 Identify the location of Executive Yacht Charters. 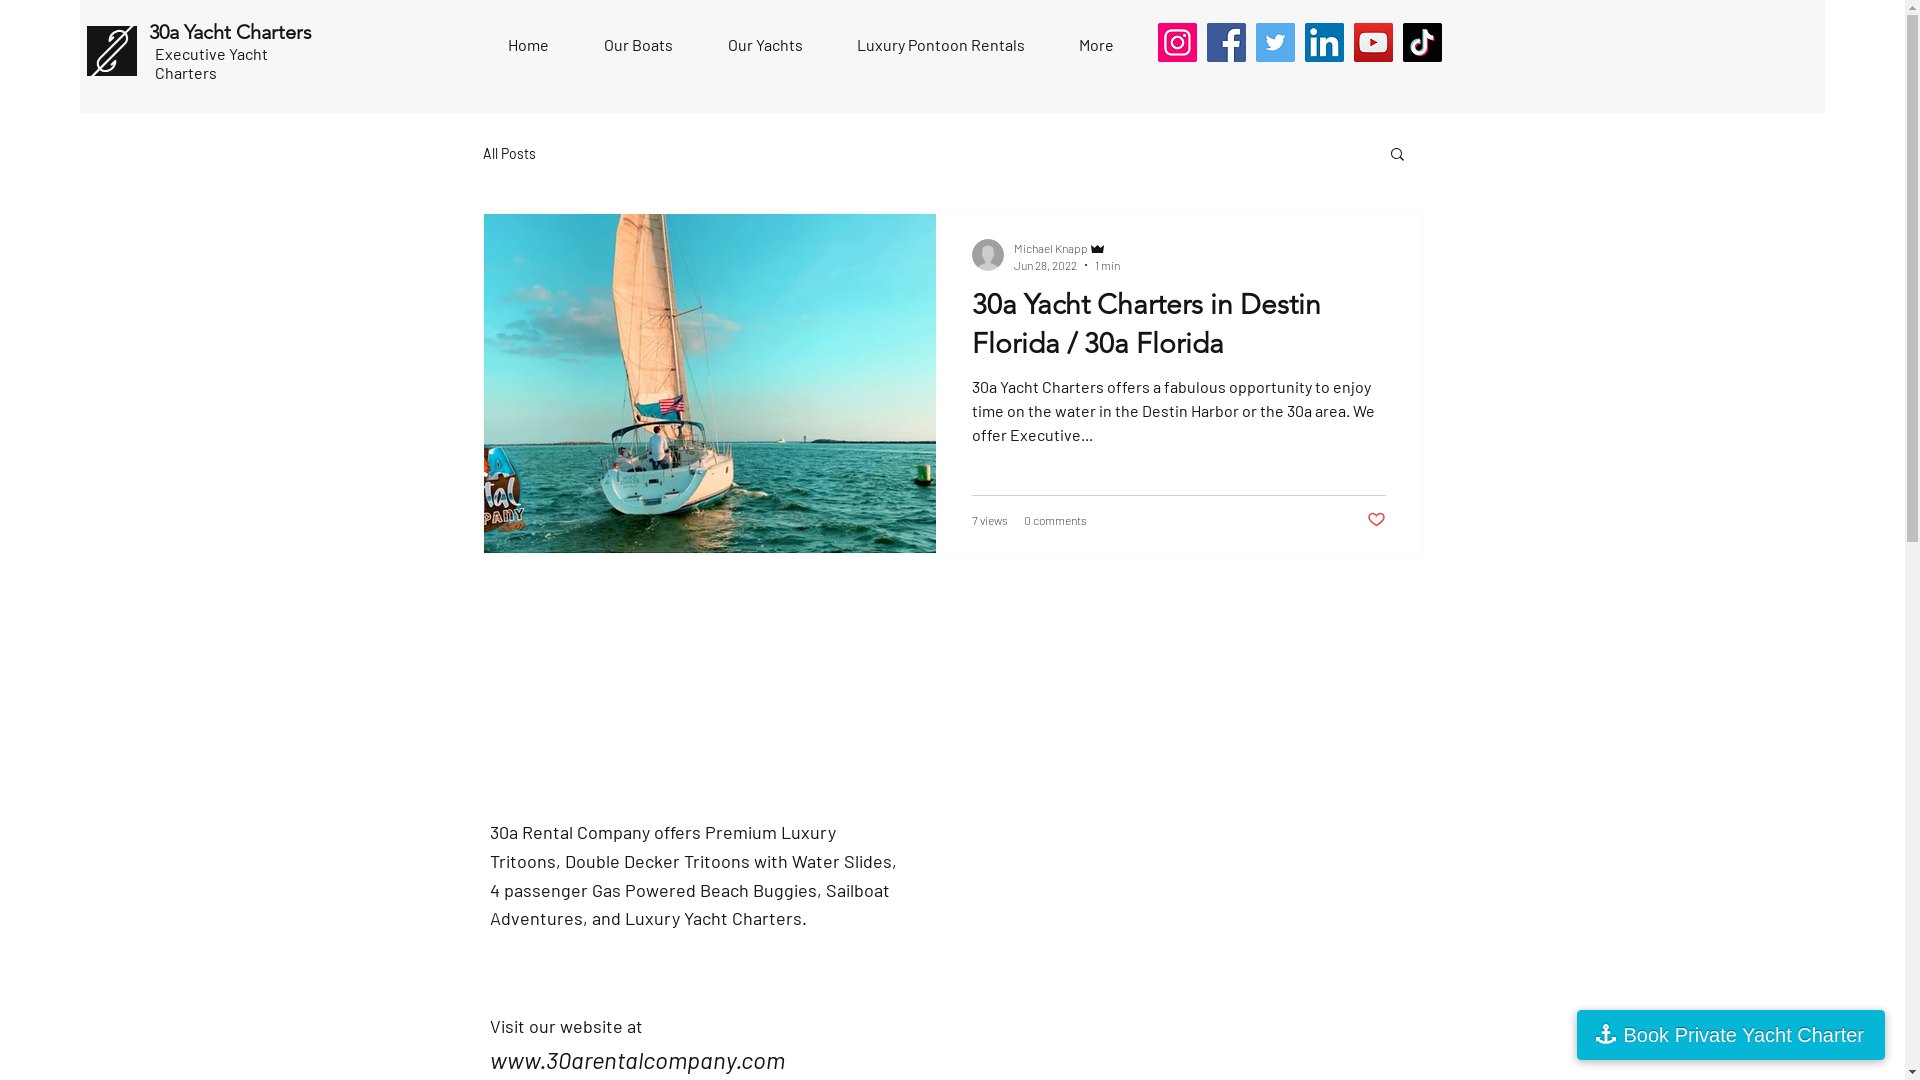
(212, 63).